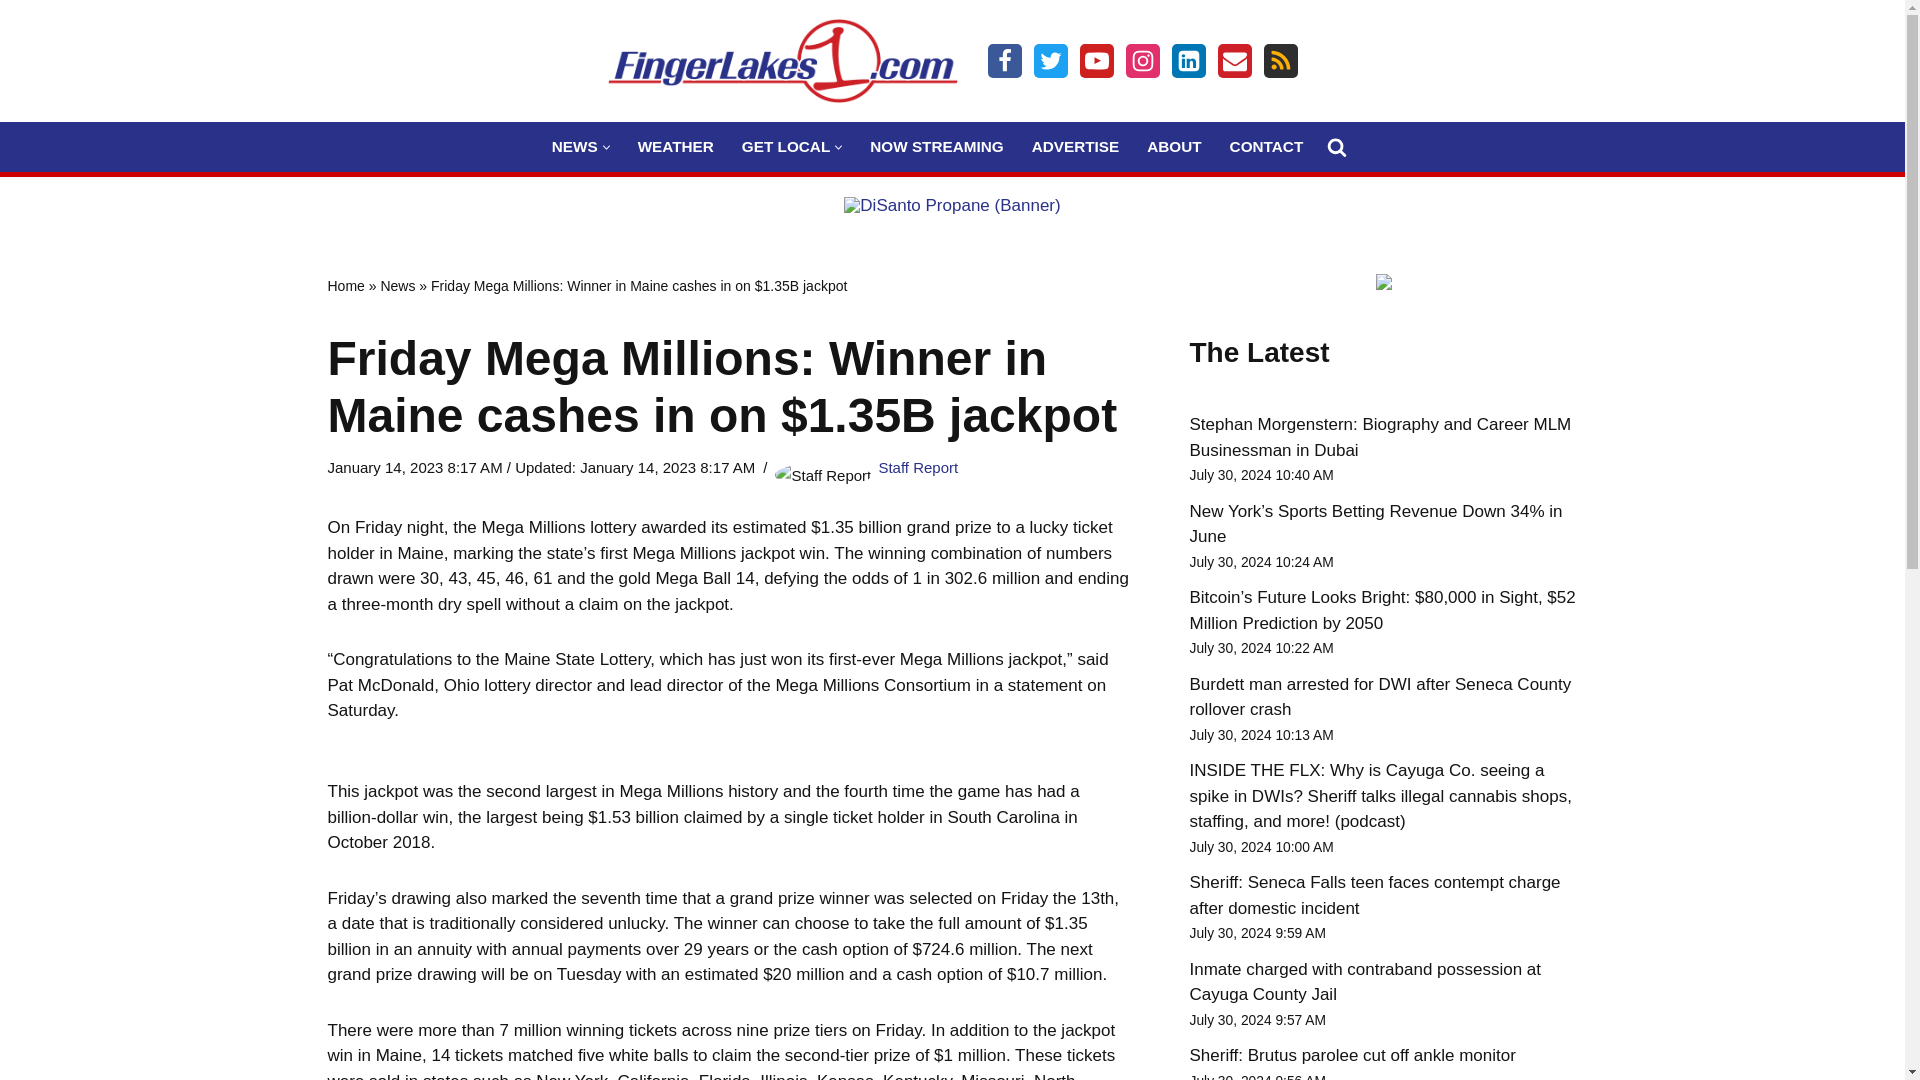 This screenshot has width=1920, height=1080. Describe the element at coordinates (785, 146) in the screenshot. I see `GET LOCAL` at that location.